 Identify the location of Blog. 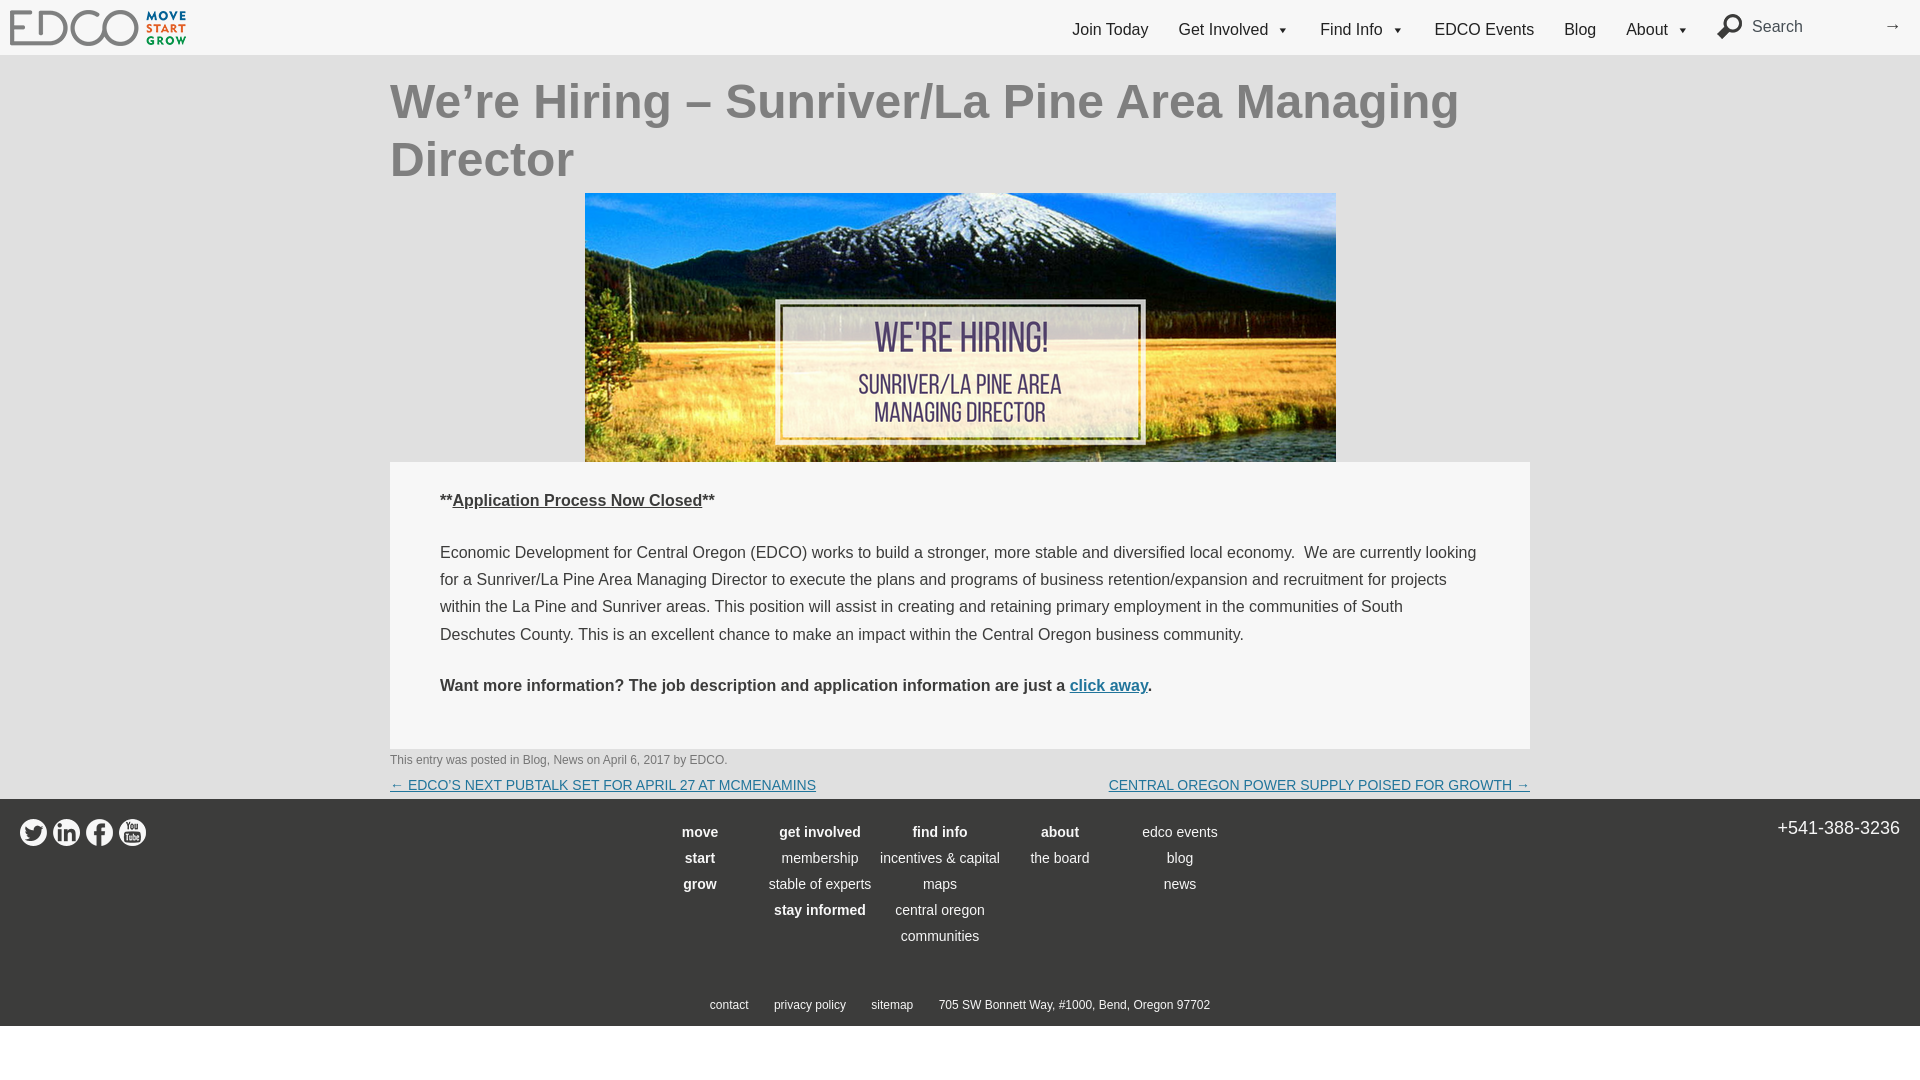
(534, 759).